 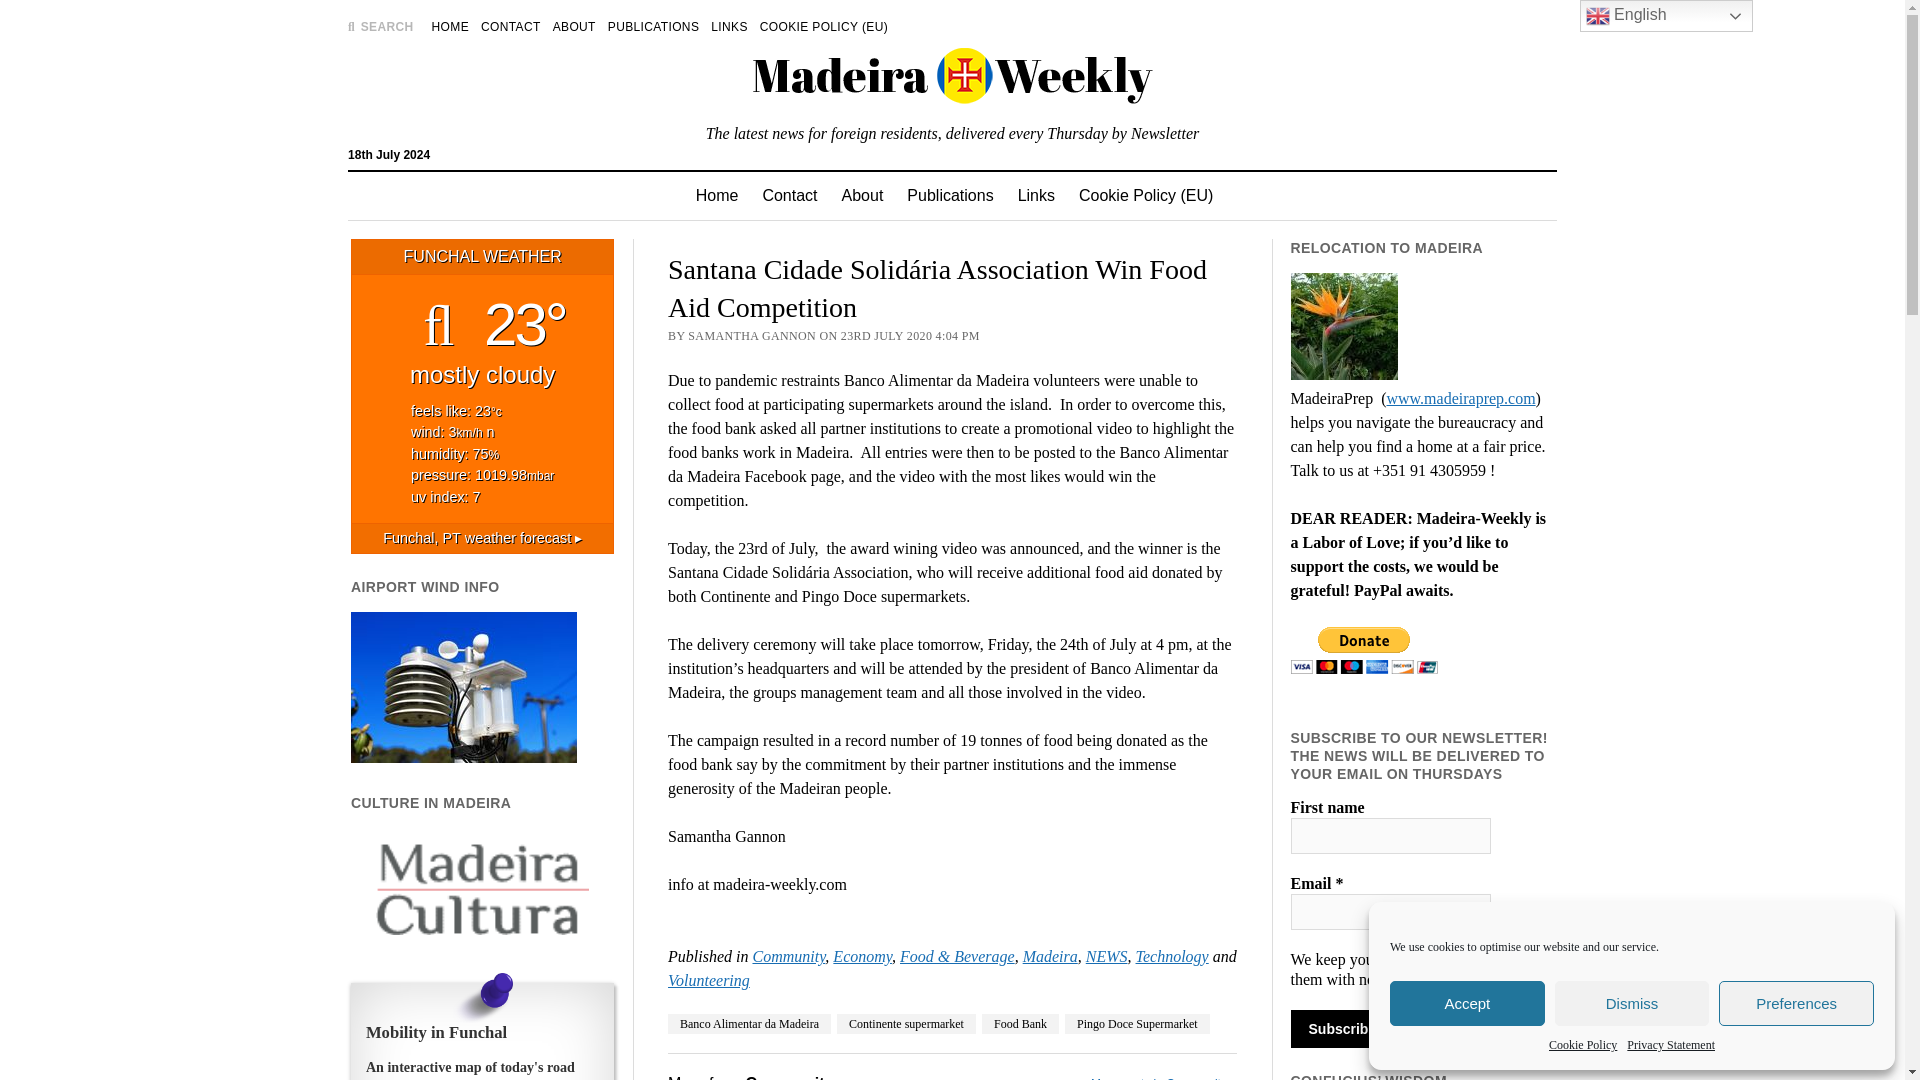 I want to click on CONTACT, so click(x=511, y=26).